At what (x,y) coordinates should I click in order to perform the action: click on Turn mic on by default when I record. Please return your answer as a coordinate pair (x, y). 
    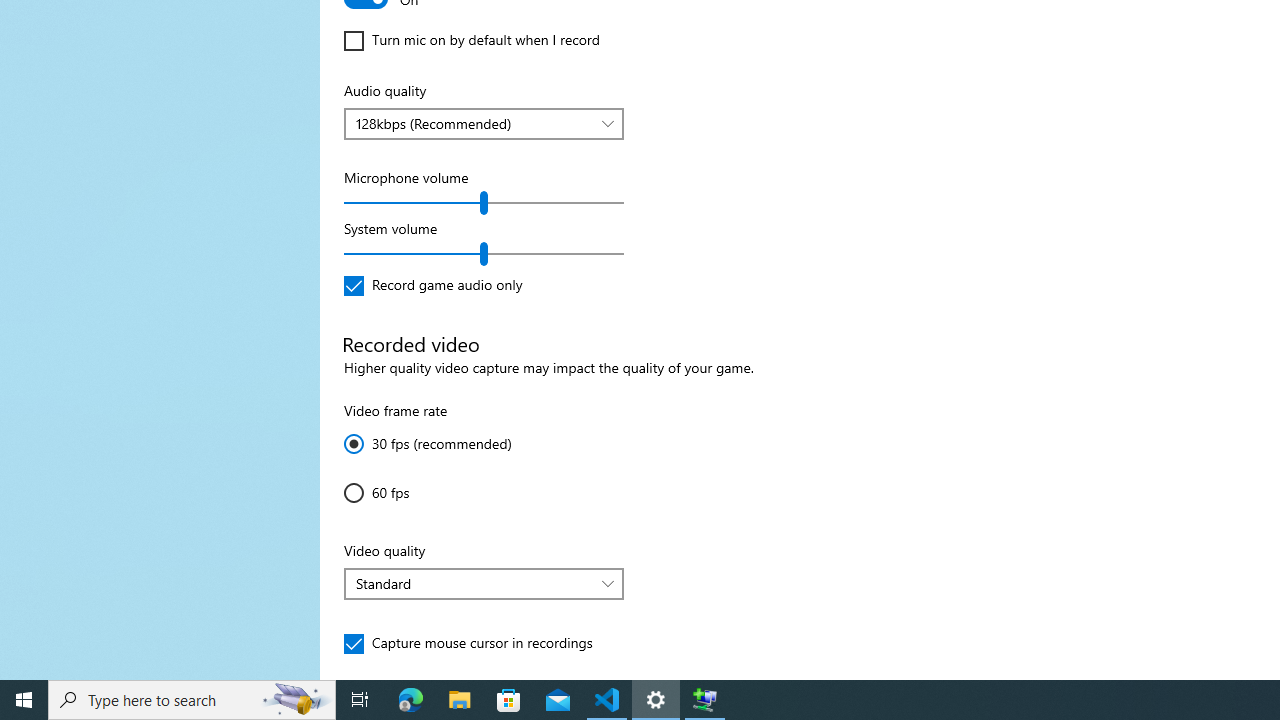
    Looking at the image, I should click on (472, 40).